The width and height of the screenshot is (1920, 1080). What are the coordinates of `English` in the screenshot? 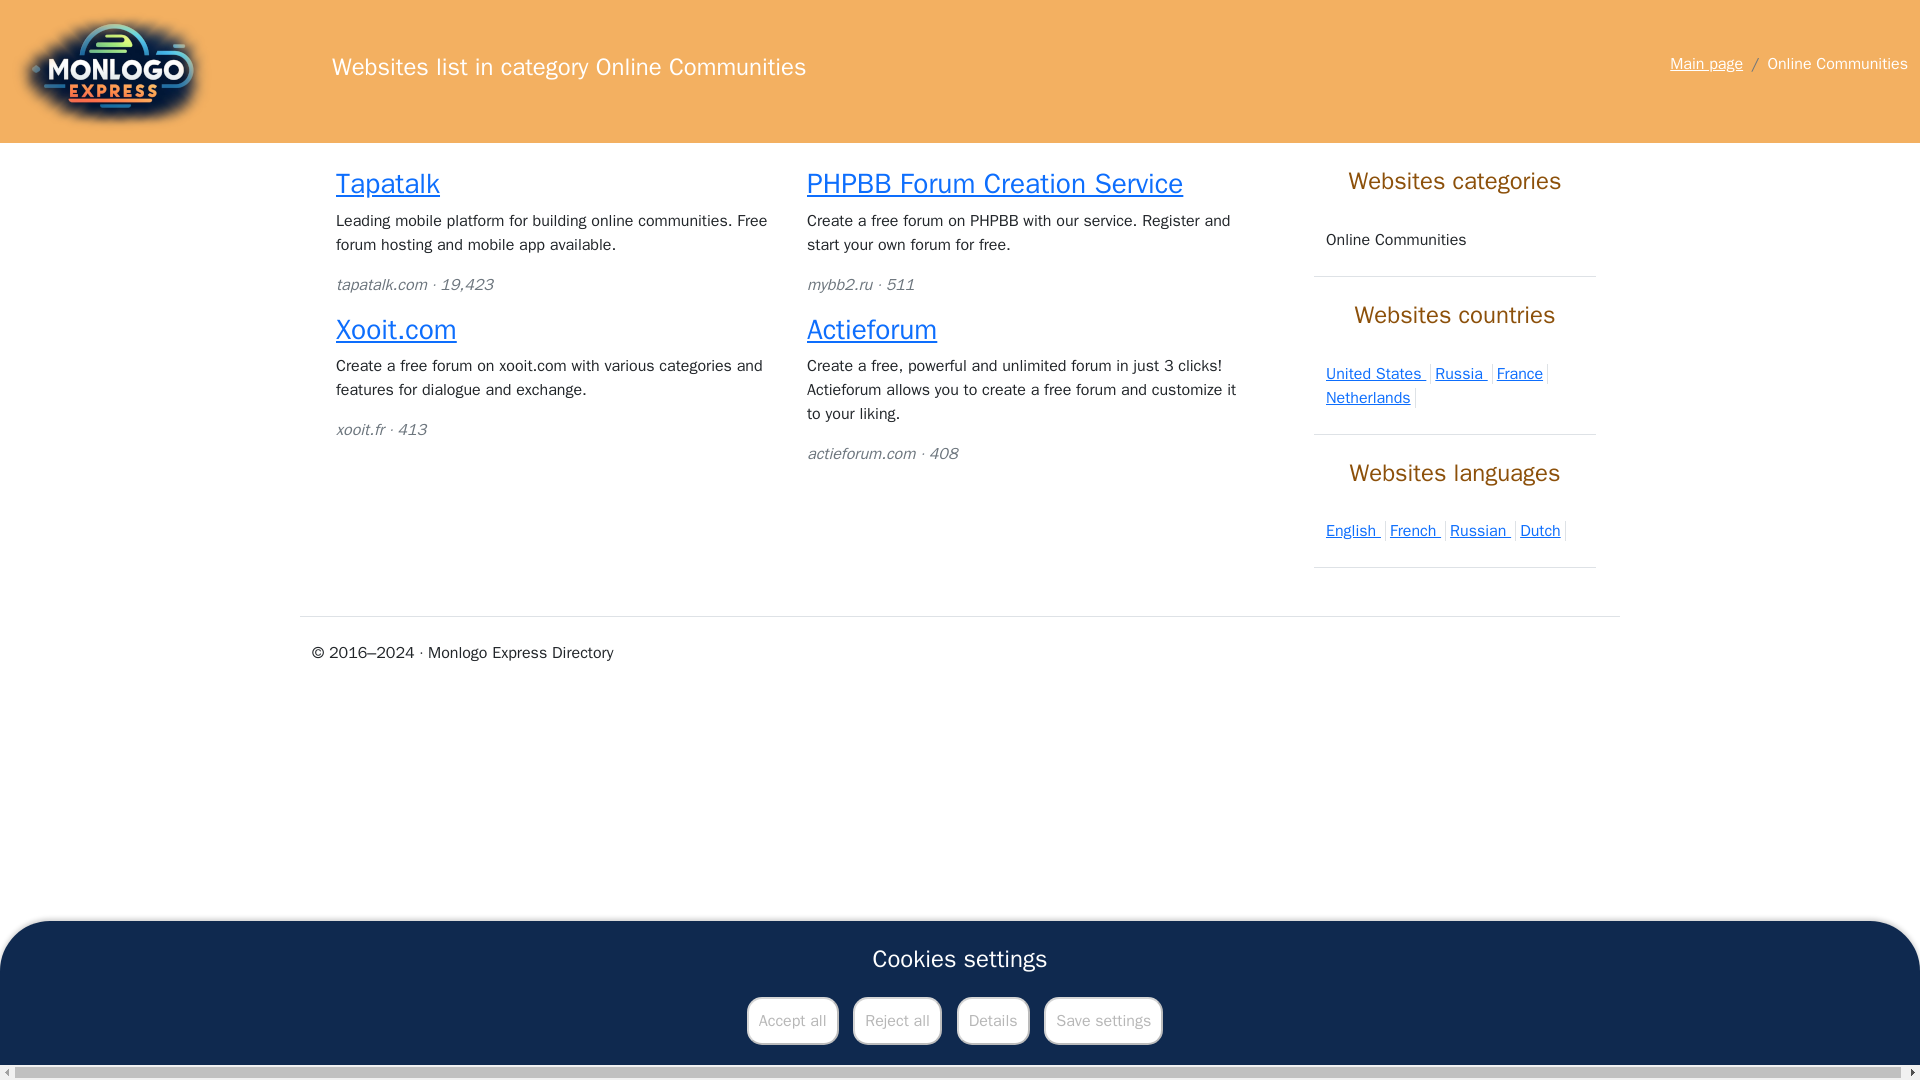 It's located at (1356, 530).